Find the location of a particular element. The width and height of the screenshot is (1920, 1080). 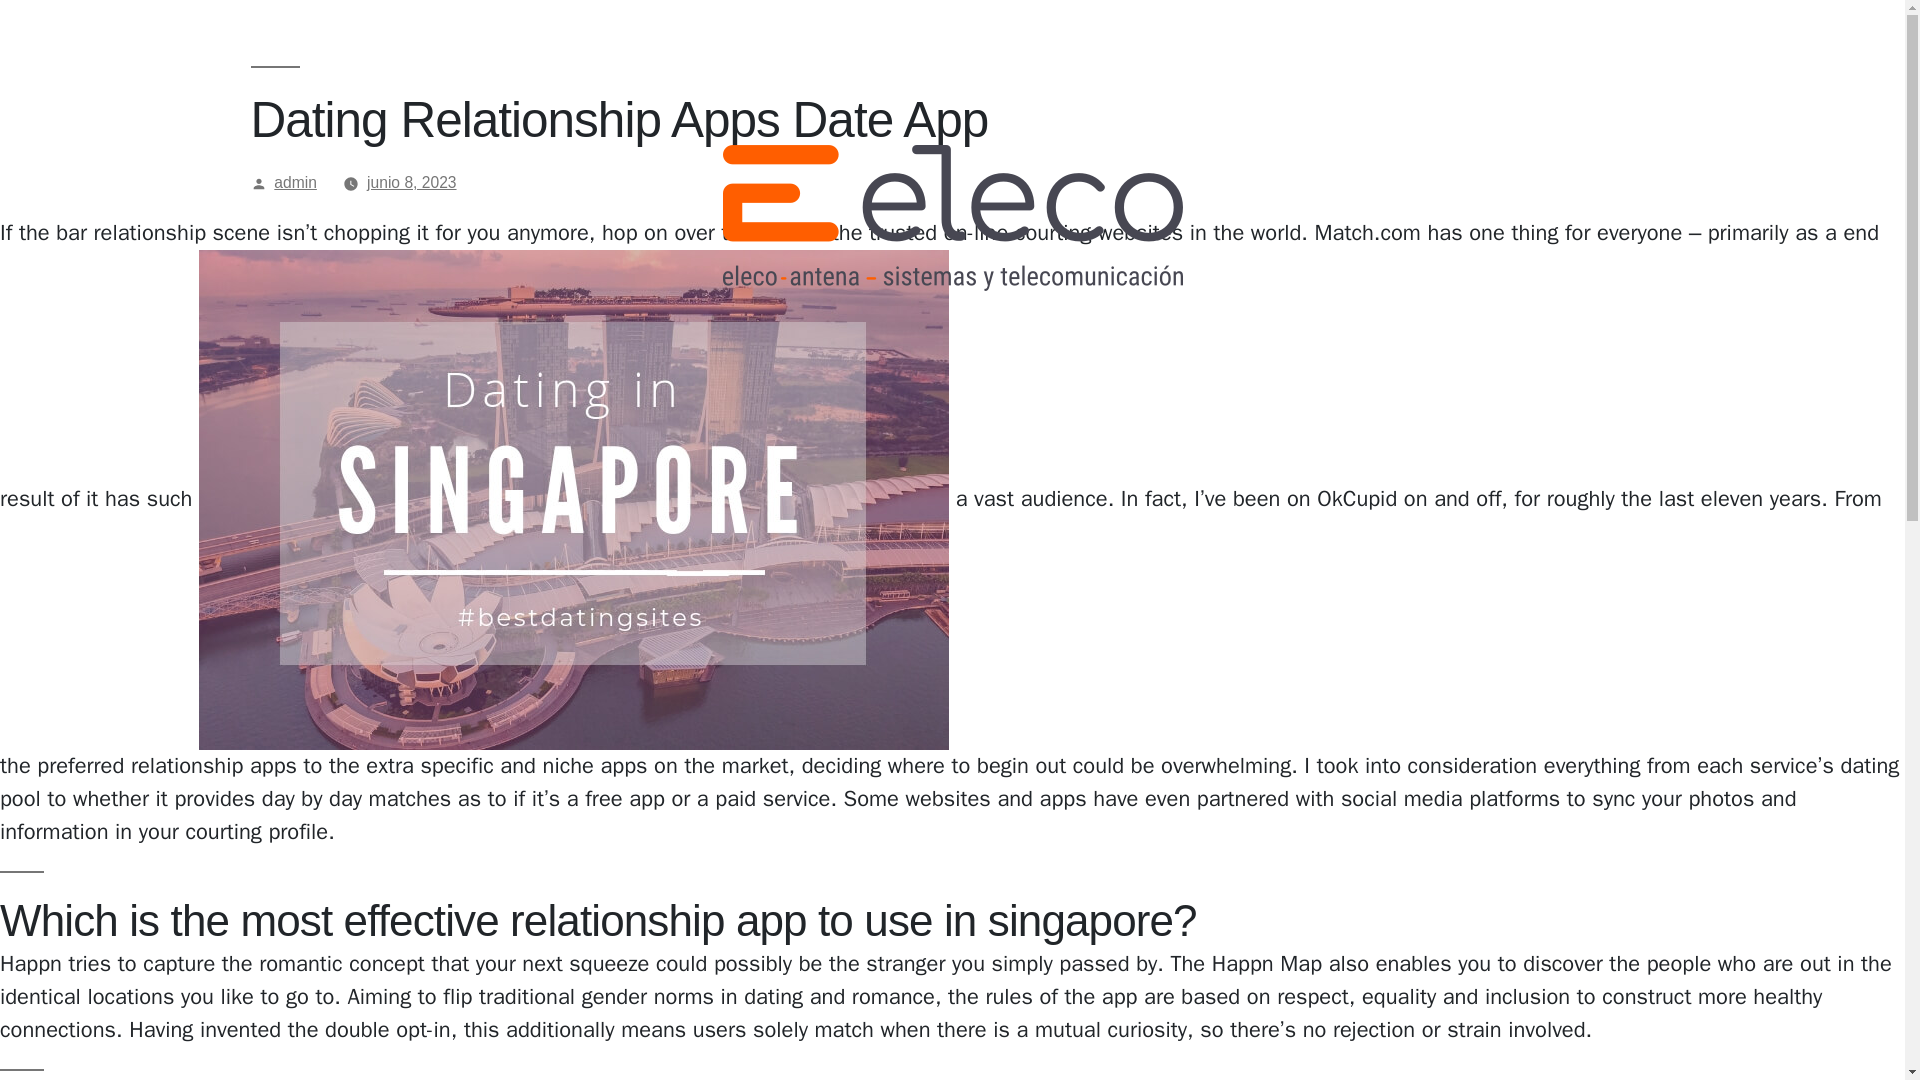

junio 8, 2023 is located at coordinates (411, 182).